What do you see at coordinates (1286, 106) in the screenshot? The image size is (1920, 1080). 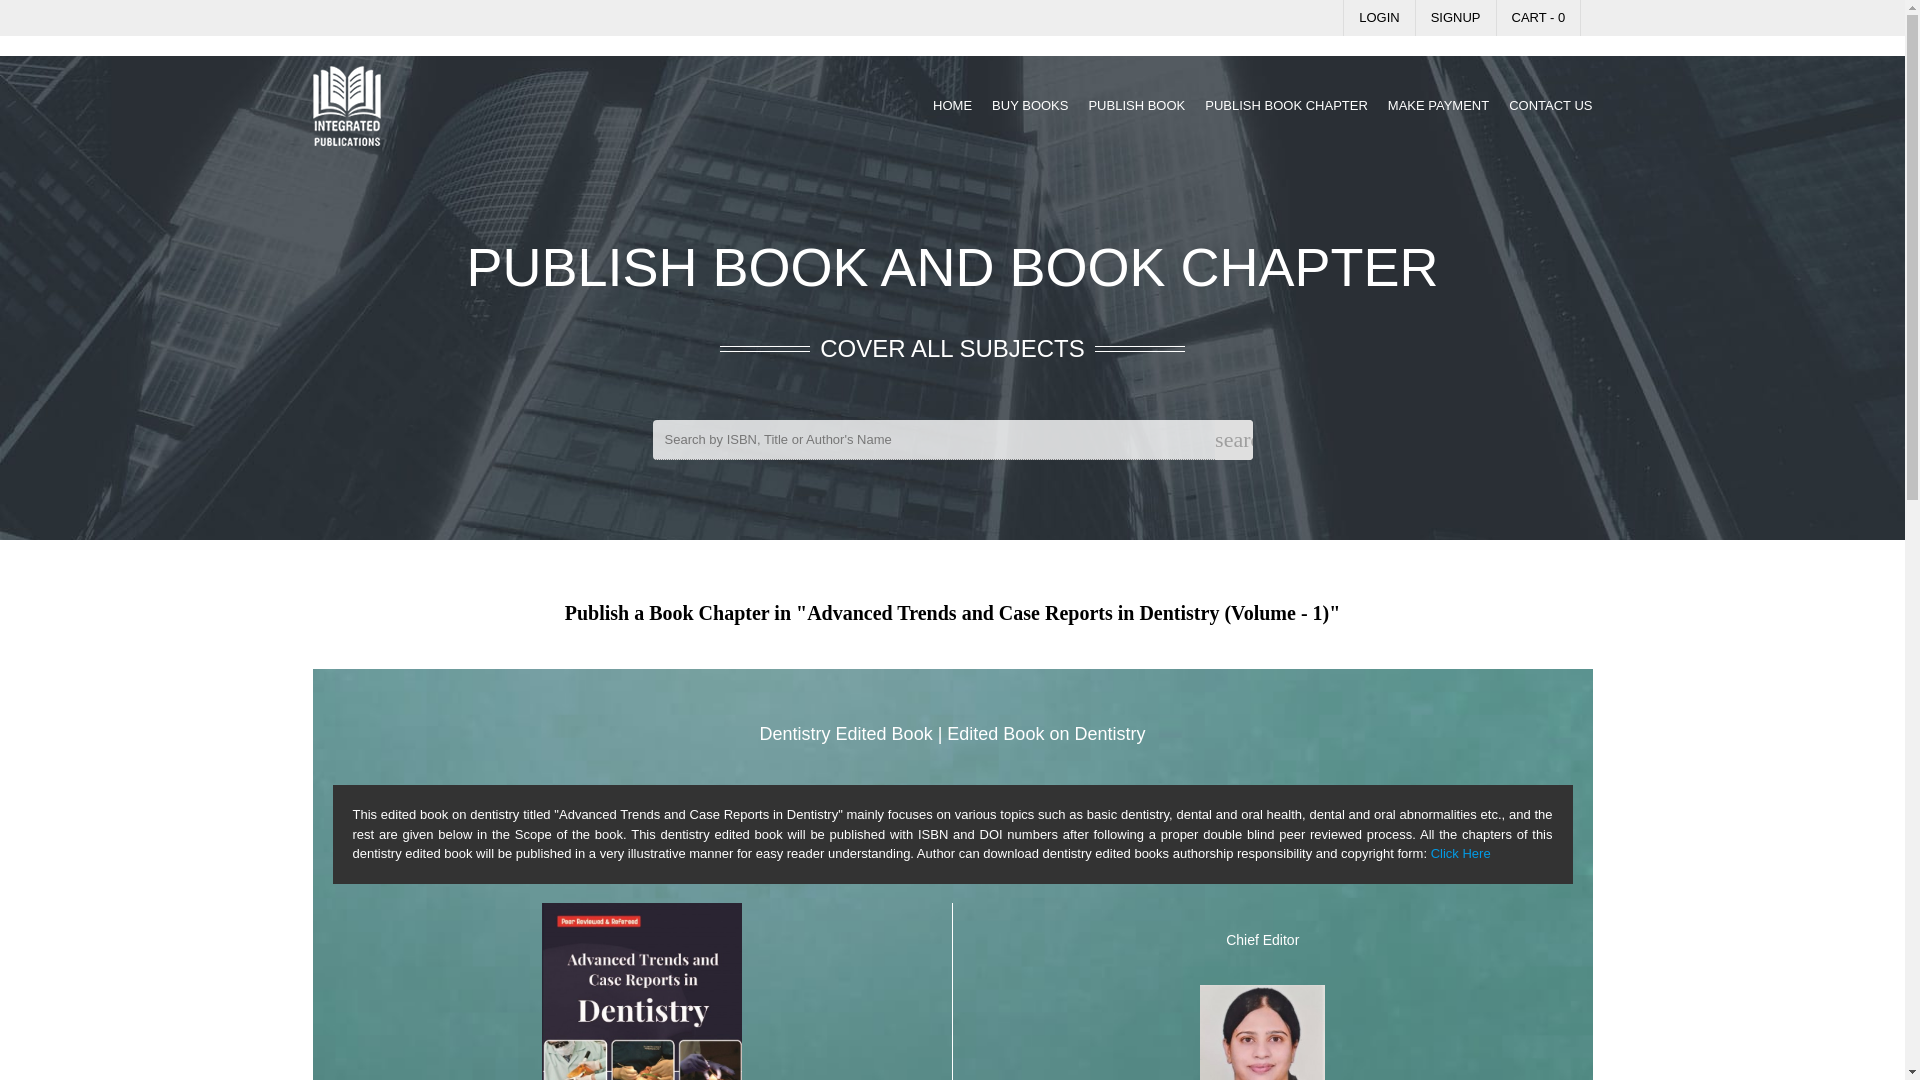 I see `PUBLISH BOOK CHAPTER` at bounding box center [1286, 106].